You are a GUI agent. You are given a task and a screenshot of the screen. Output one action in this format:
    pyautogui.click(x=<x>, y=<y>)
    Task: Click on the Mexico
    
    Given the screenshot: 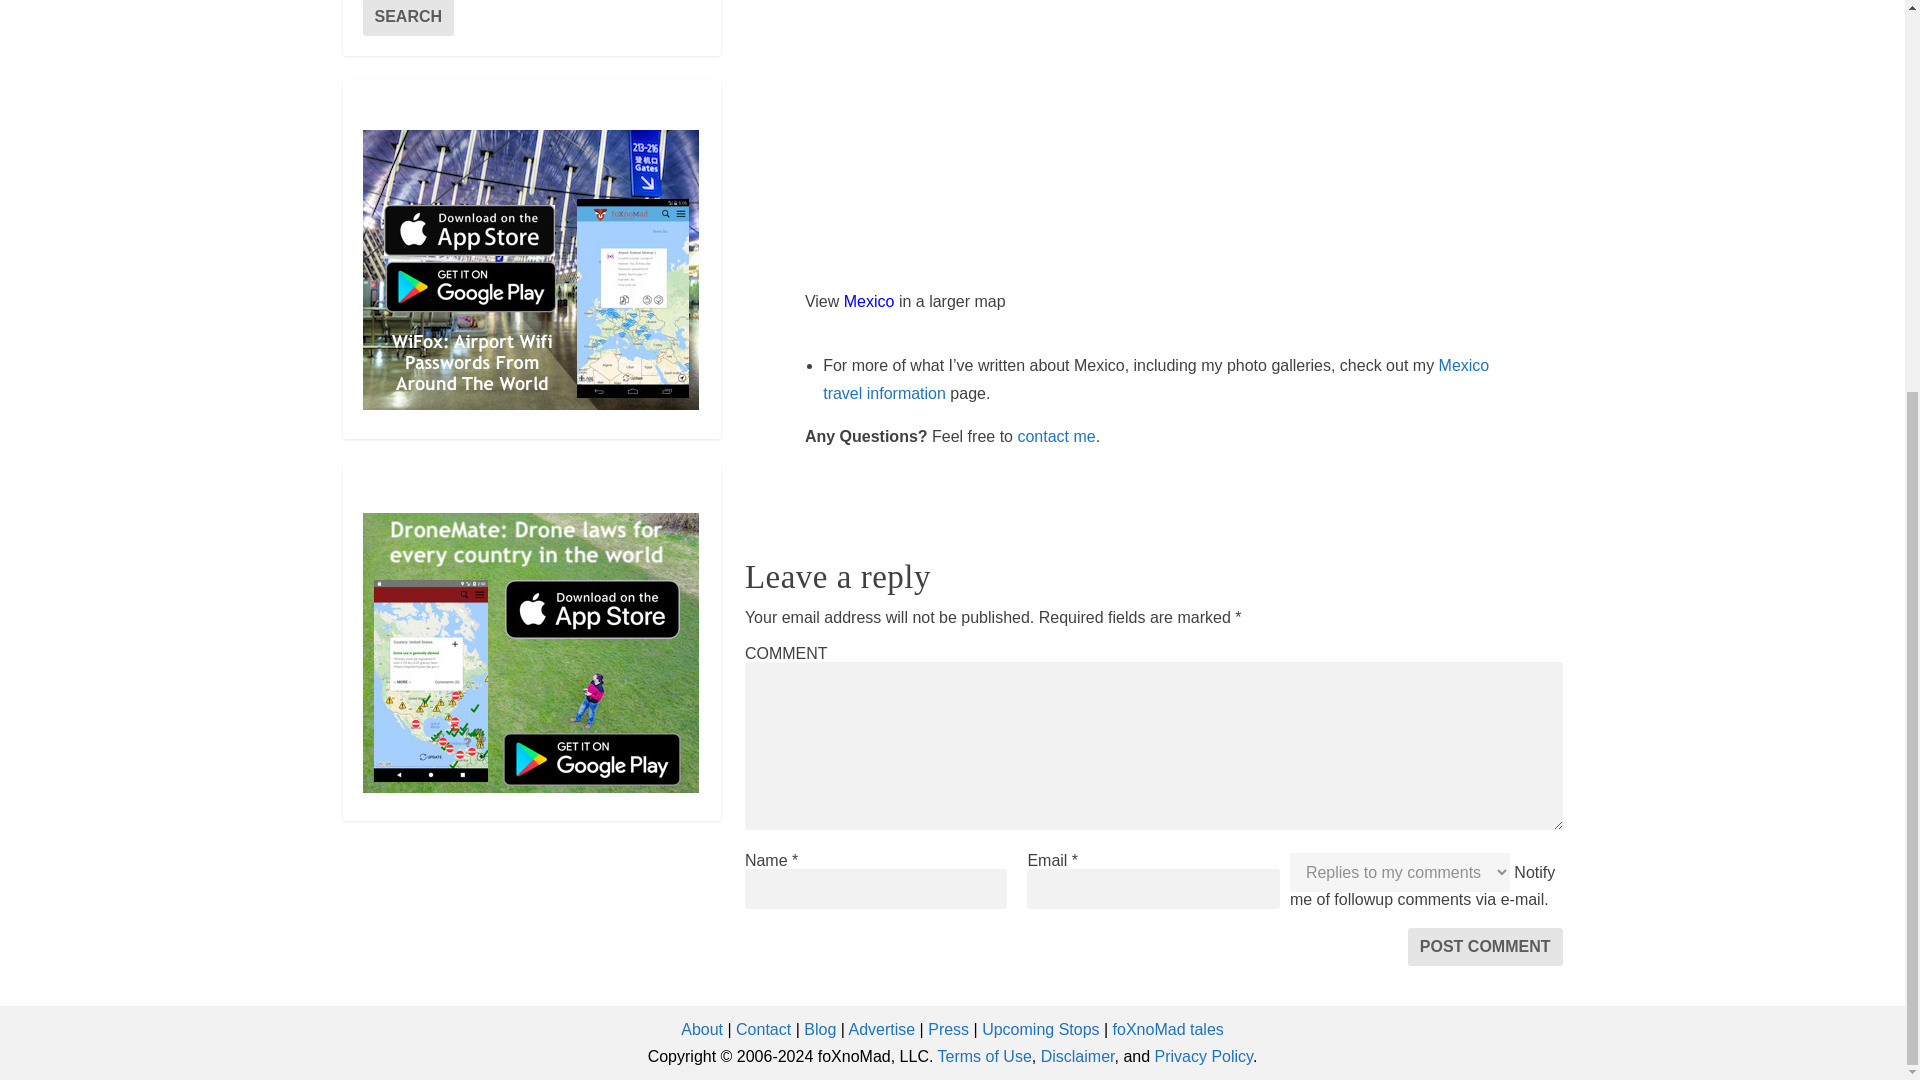 What is the action you would take?
    pyautogui.click(x=869, y=300)
    